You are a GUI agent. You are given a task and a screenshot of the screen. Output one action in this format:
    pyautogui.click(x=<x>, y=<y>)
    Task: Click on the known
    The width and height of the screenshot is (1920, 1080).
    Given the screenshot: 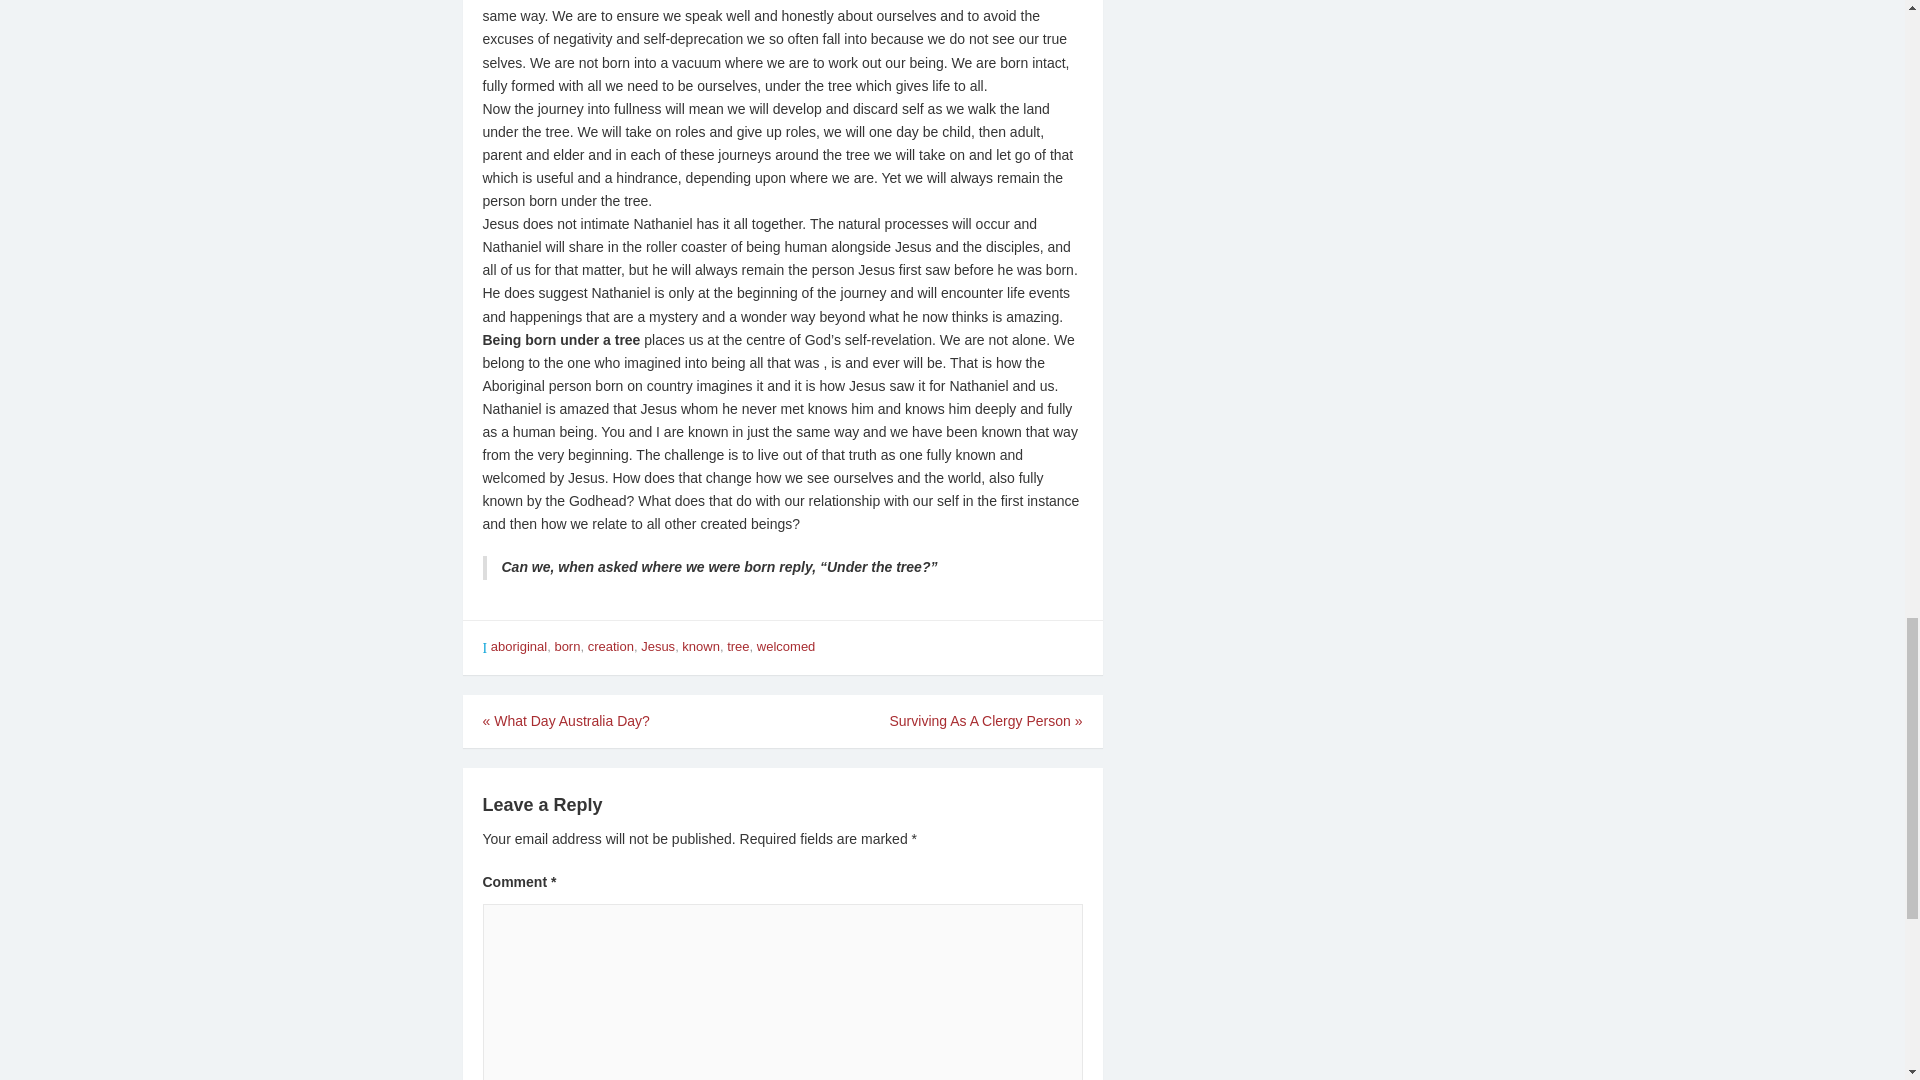 What is the action you would take?
    pyautogui.click(x=700, y=646)
    